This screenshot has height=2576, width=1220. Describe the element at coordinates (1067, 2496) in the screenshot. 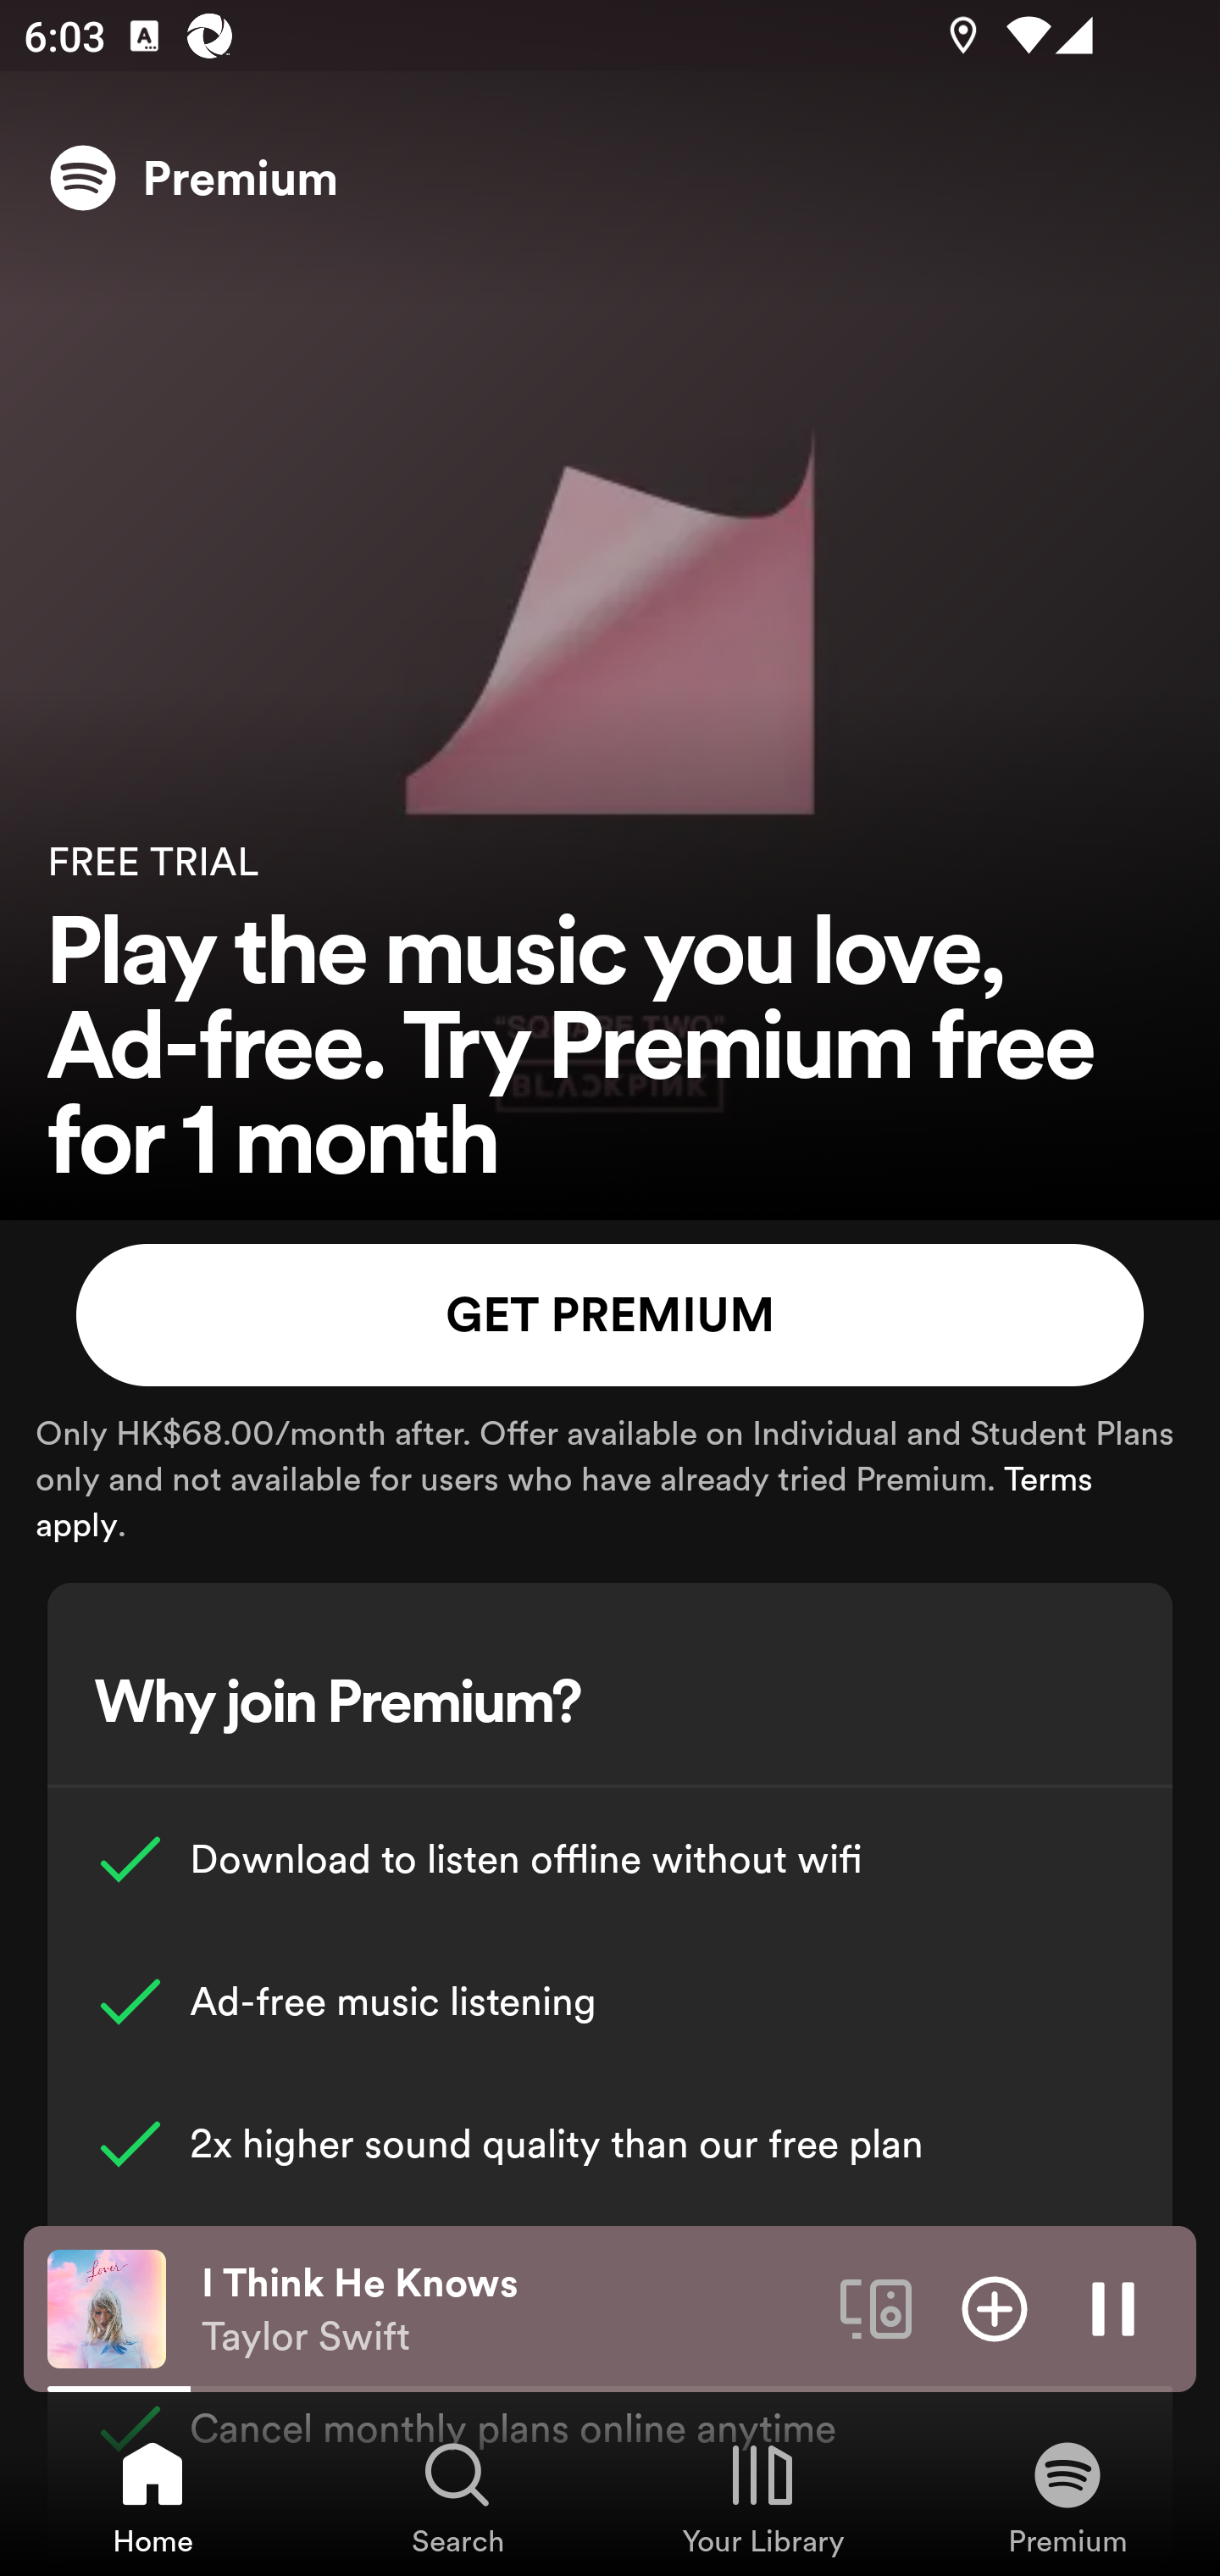

I see `Premium, Tab 4 of 4 Premium Premium` at that location.